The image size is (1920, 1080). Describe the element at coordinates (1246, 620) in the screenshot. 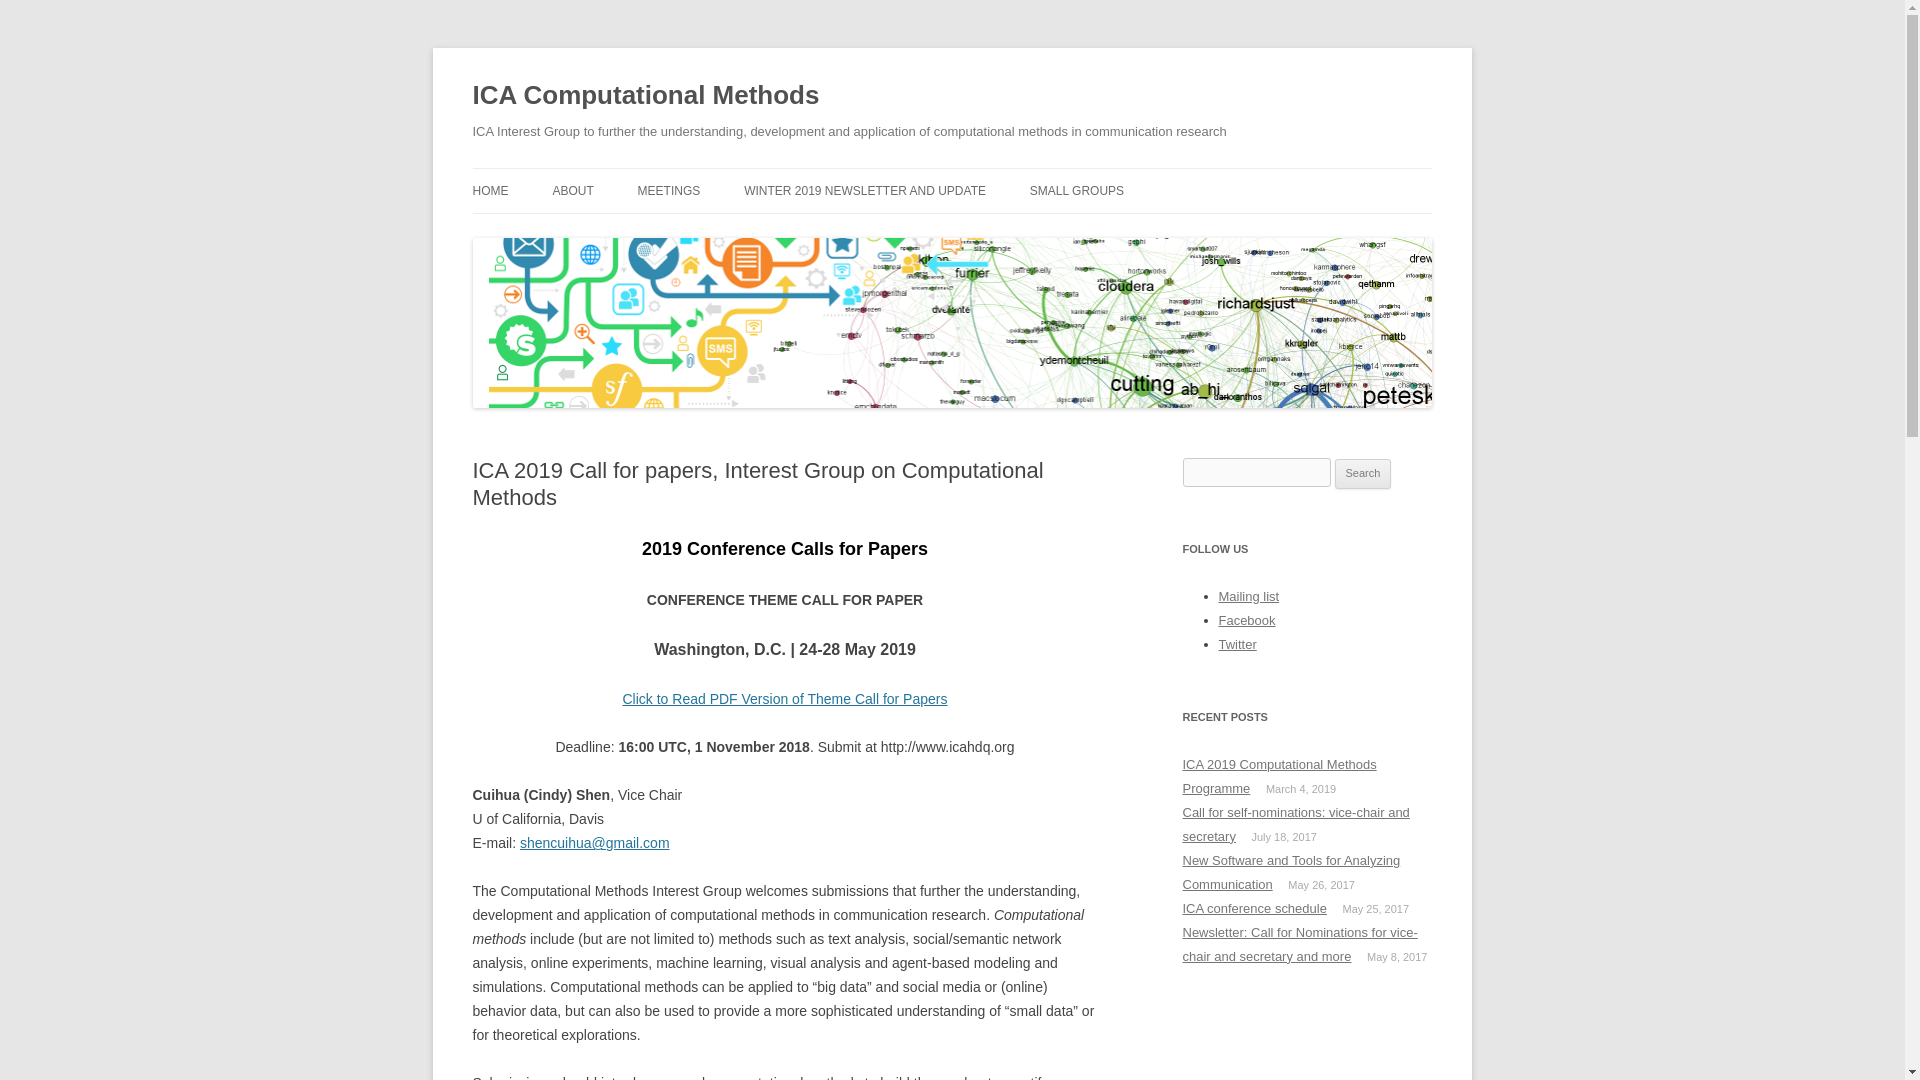

I see `Facebook` at that location.